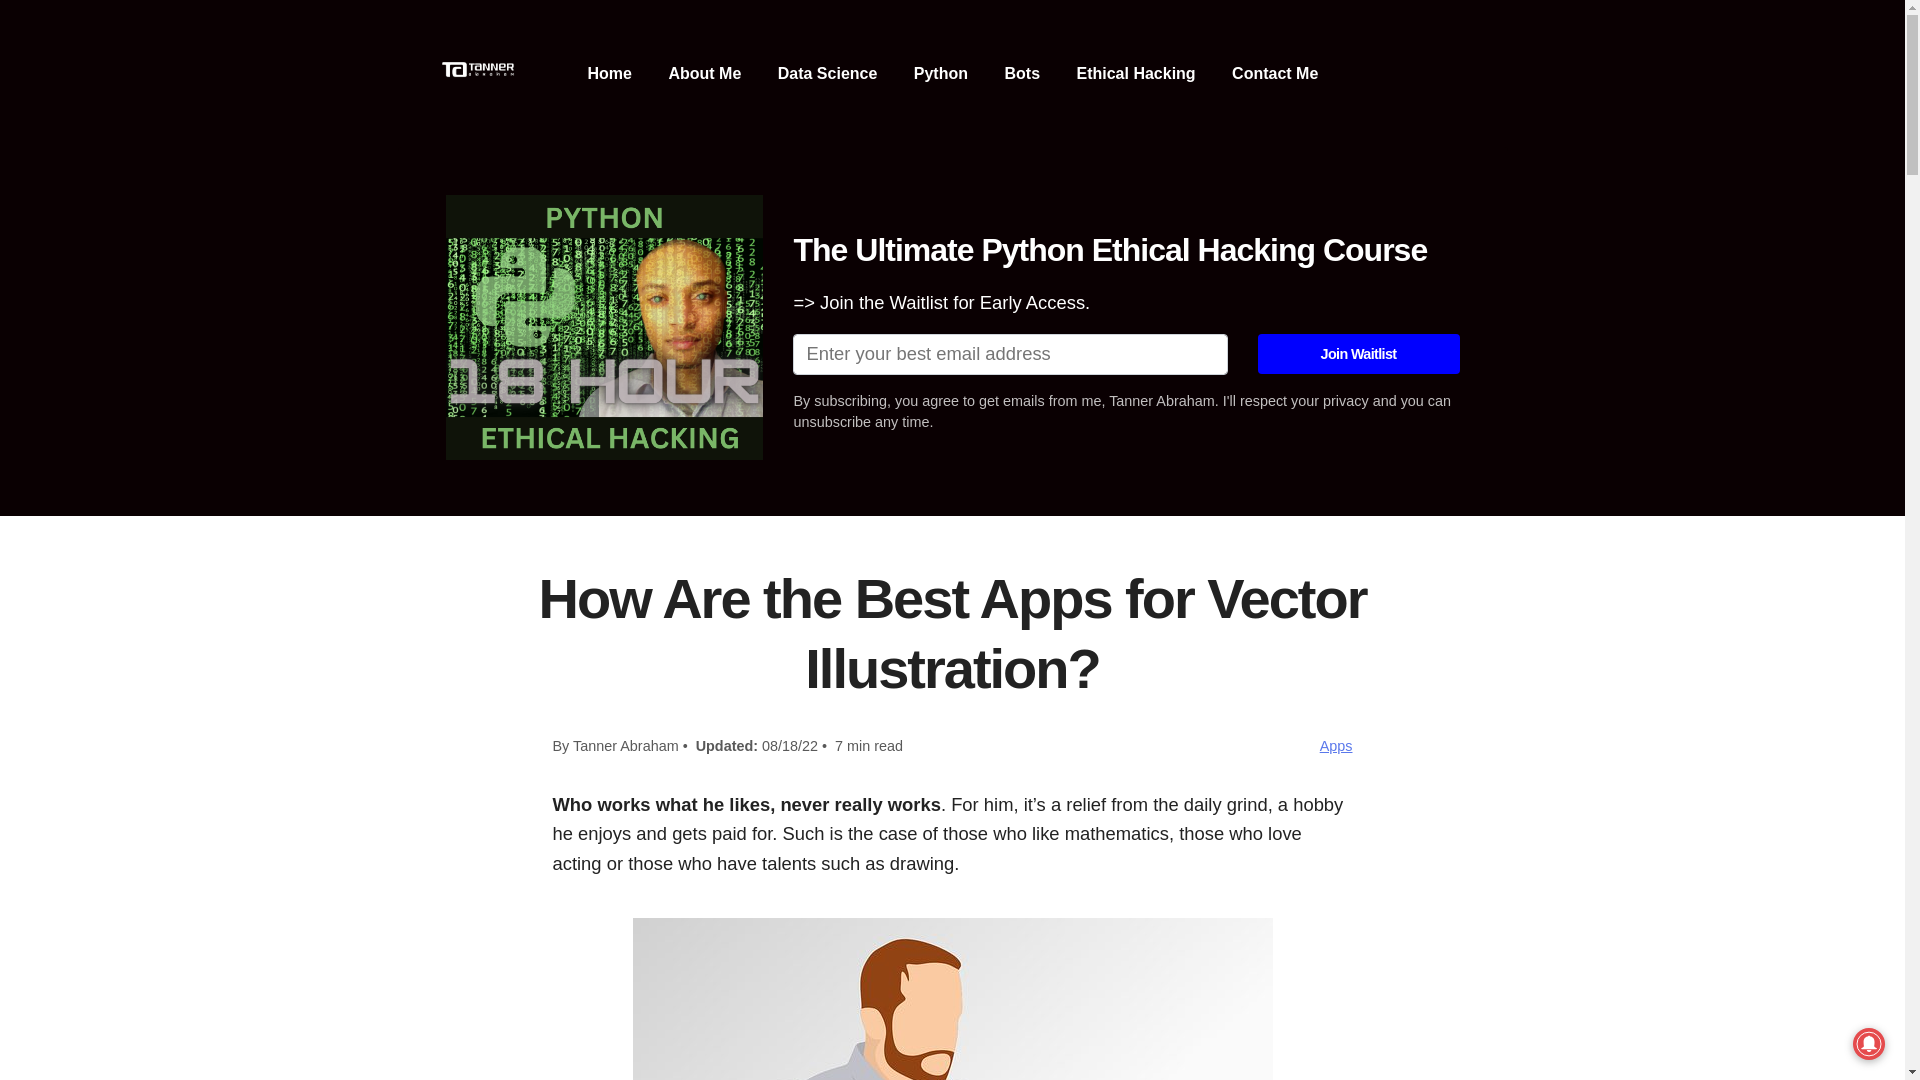  Describe the element at coordinates (1134, 74) in the screenshot. I see `Ethical Hacking` at that location.